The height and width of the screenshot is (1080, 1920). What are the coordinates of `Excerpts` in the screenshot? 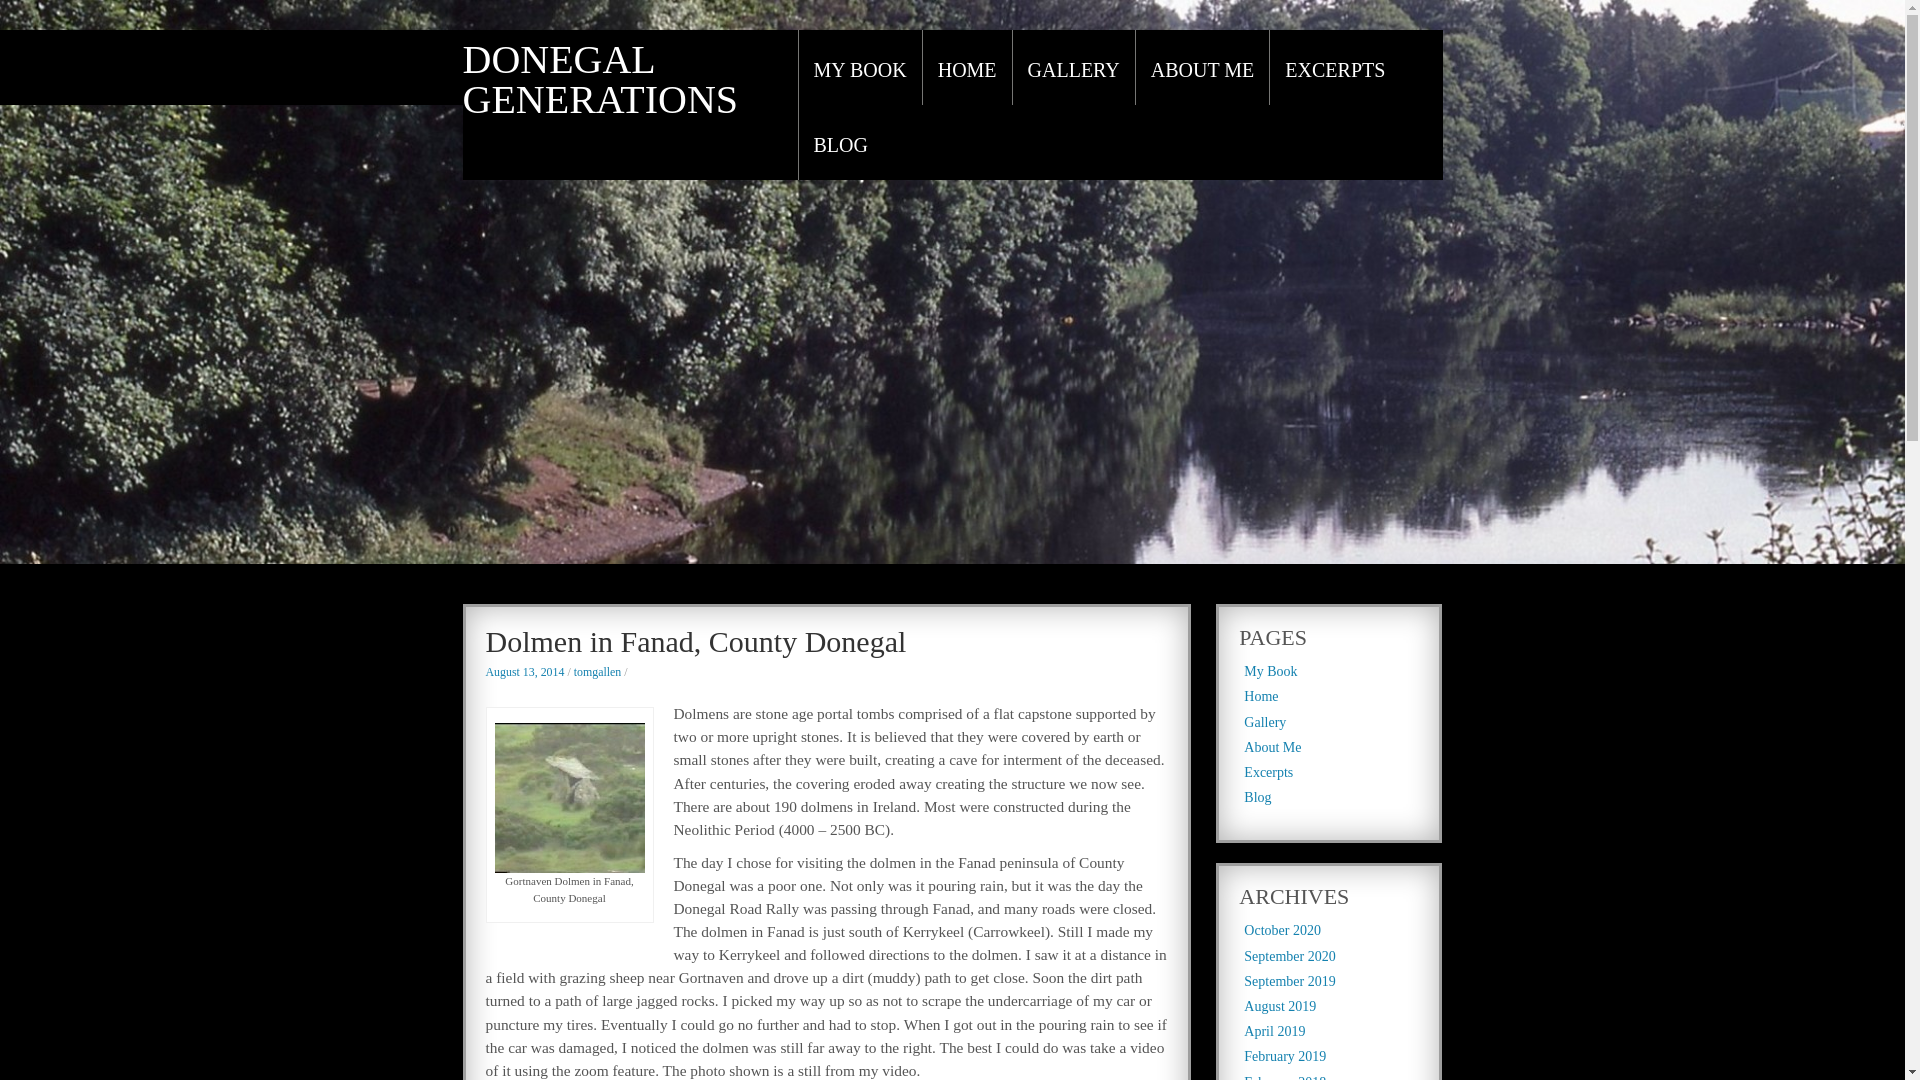 It's located at (1268, 772).